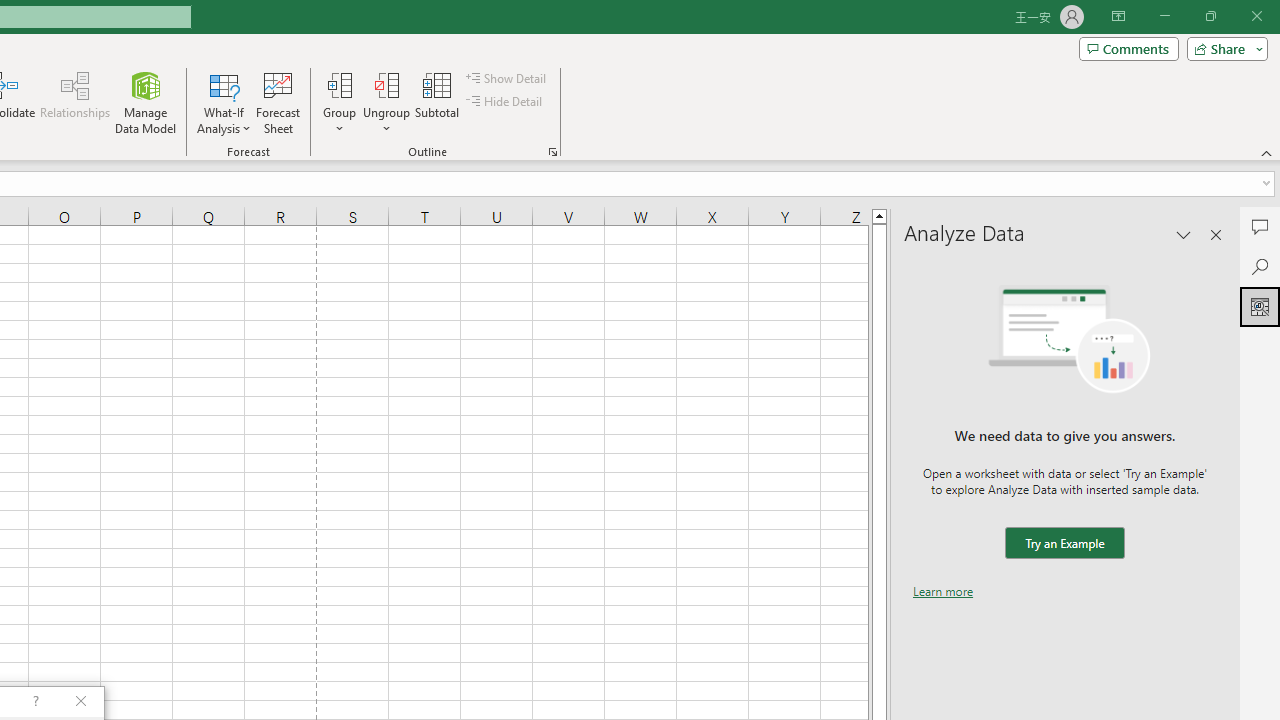 Image resolution: width=1280 pixels, height=720 pixels. I want to click on Show Detail, so click(507, 78).